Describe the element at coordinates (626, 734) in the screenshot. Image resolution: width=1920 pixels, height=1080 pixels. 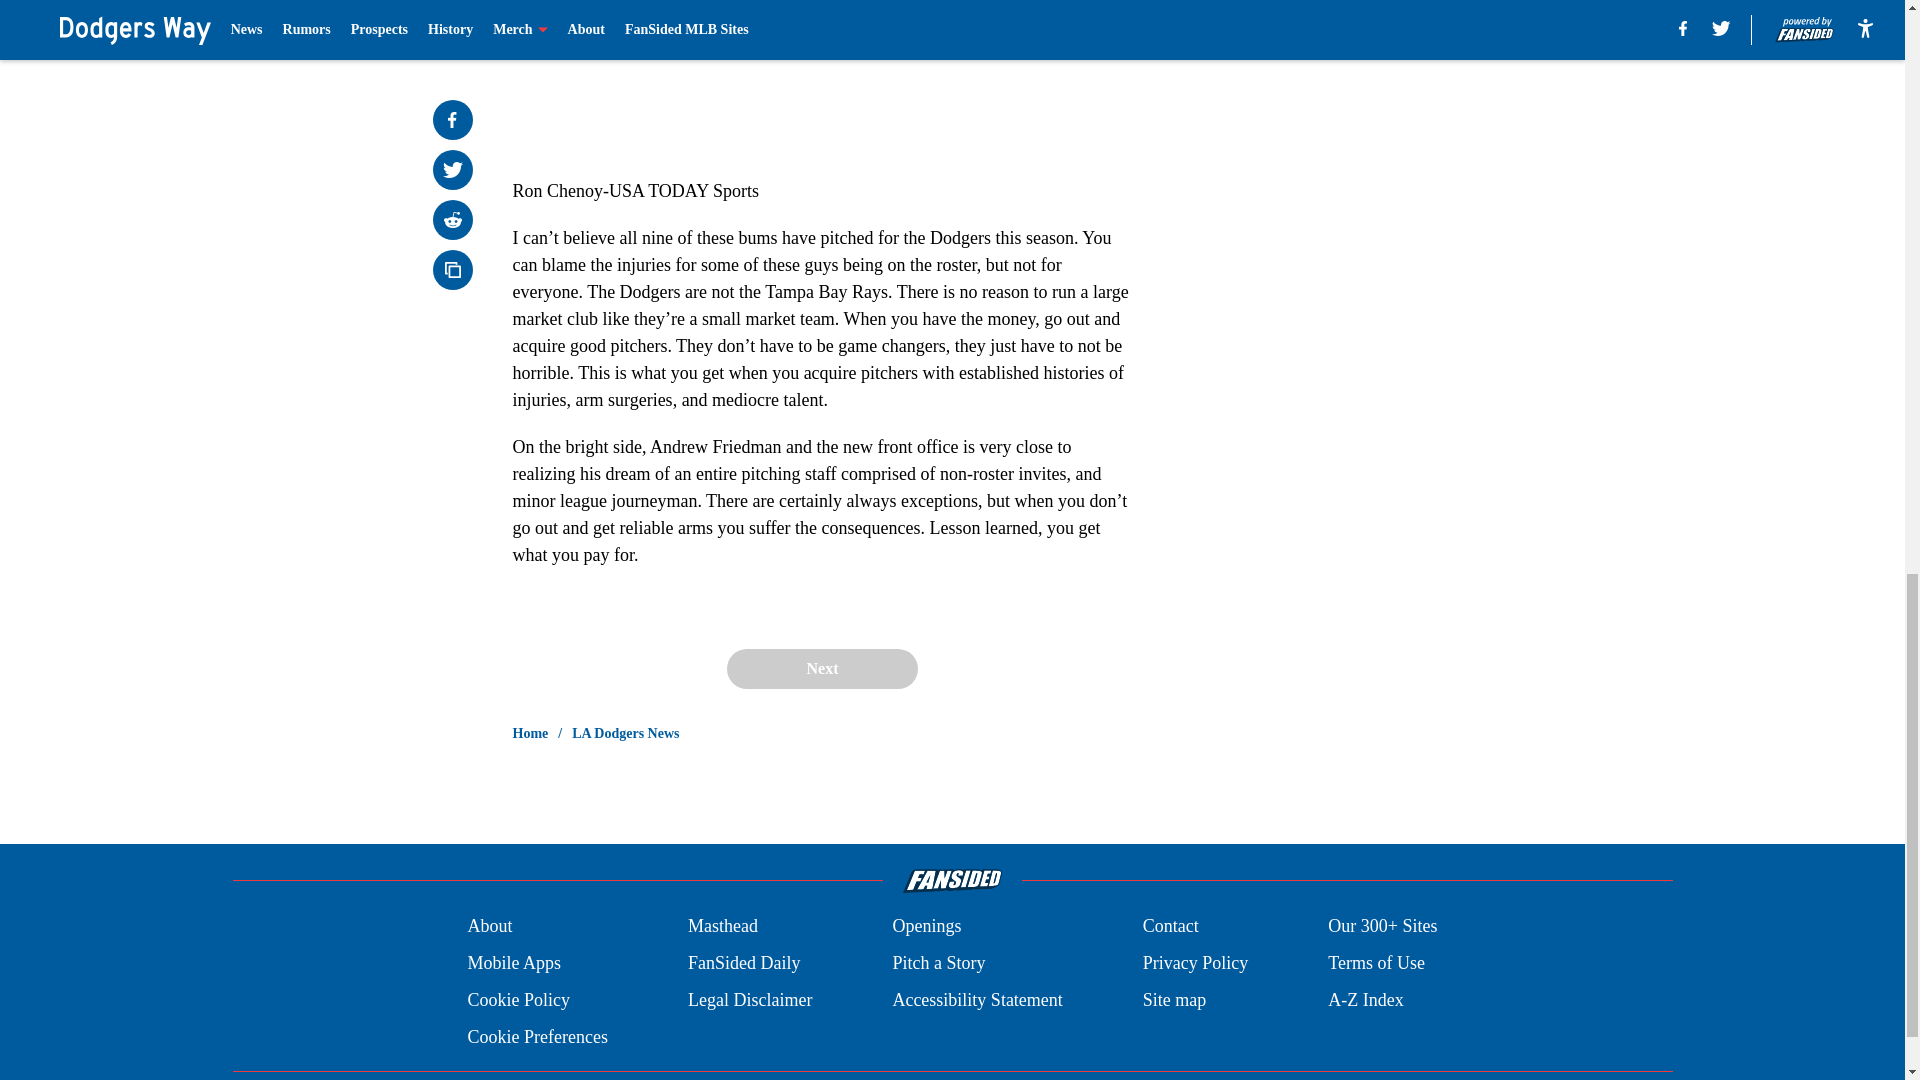
I see `LA Dodgers News` at that location.